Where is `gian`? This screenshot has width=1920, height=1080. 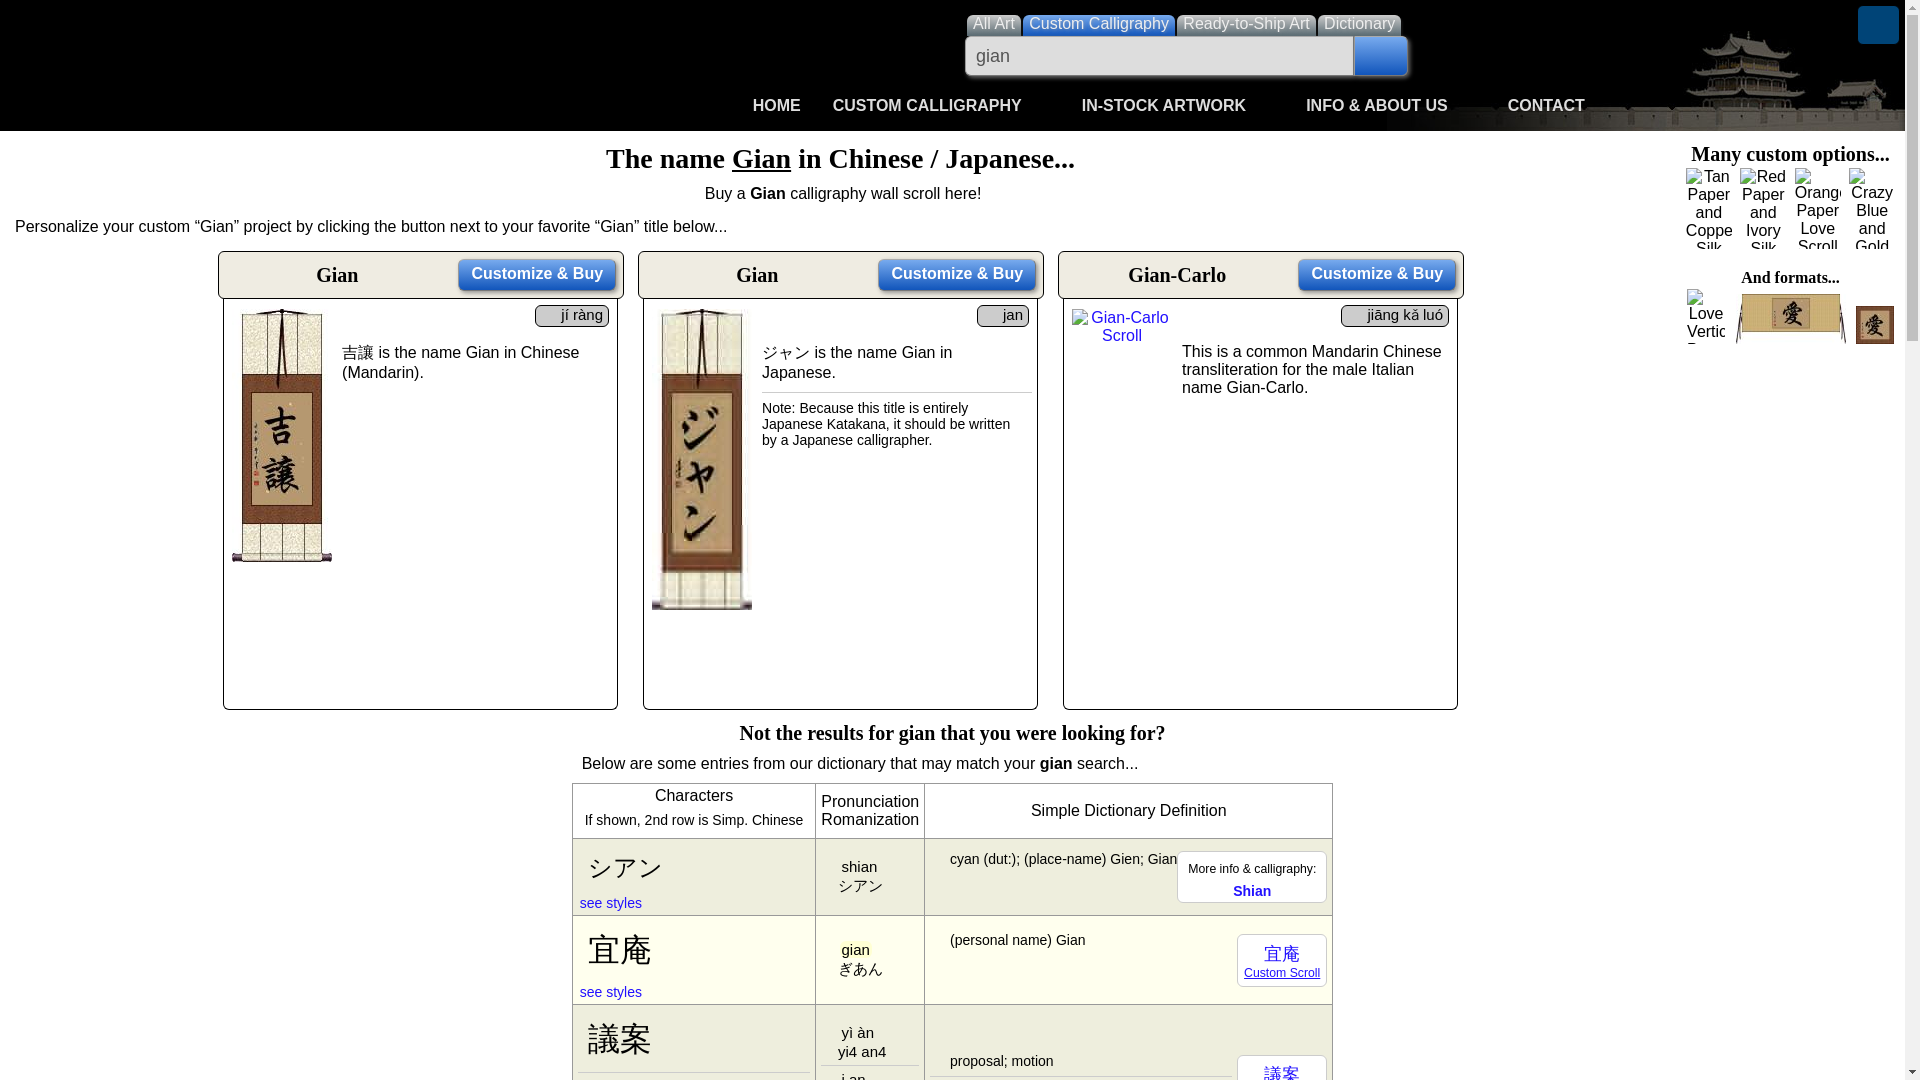 gian is located at coordinates (1159, 55).